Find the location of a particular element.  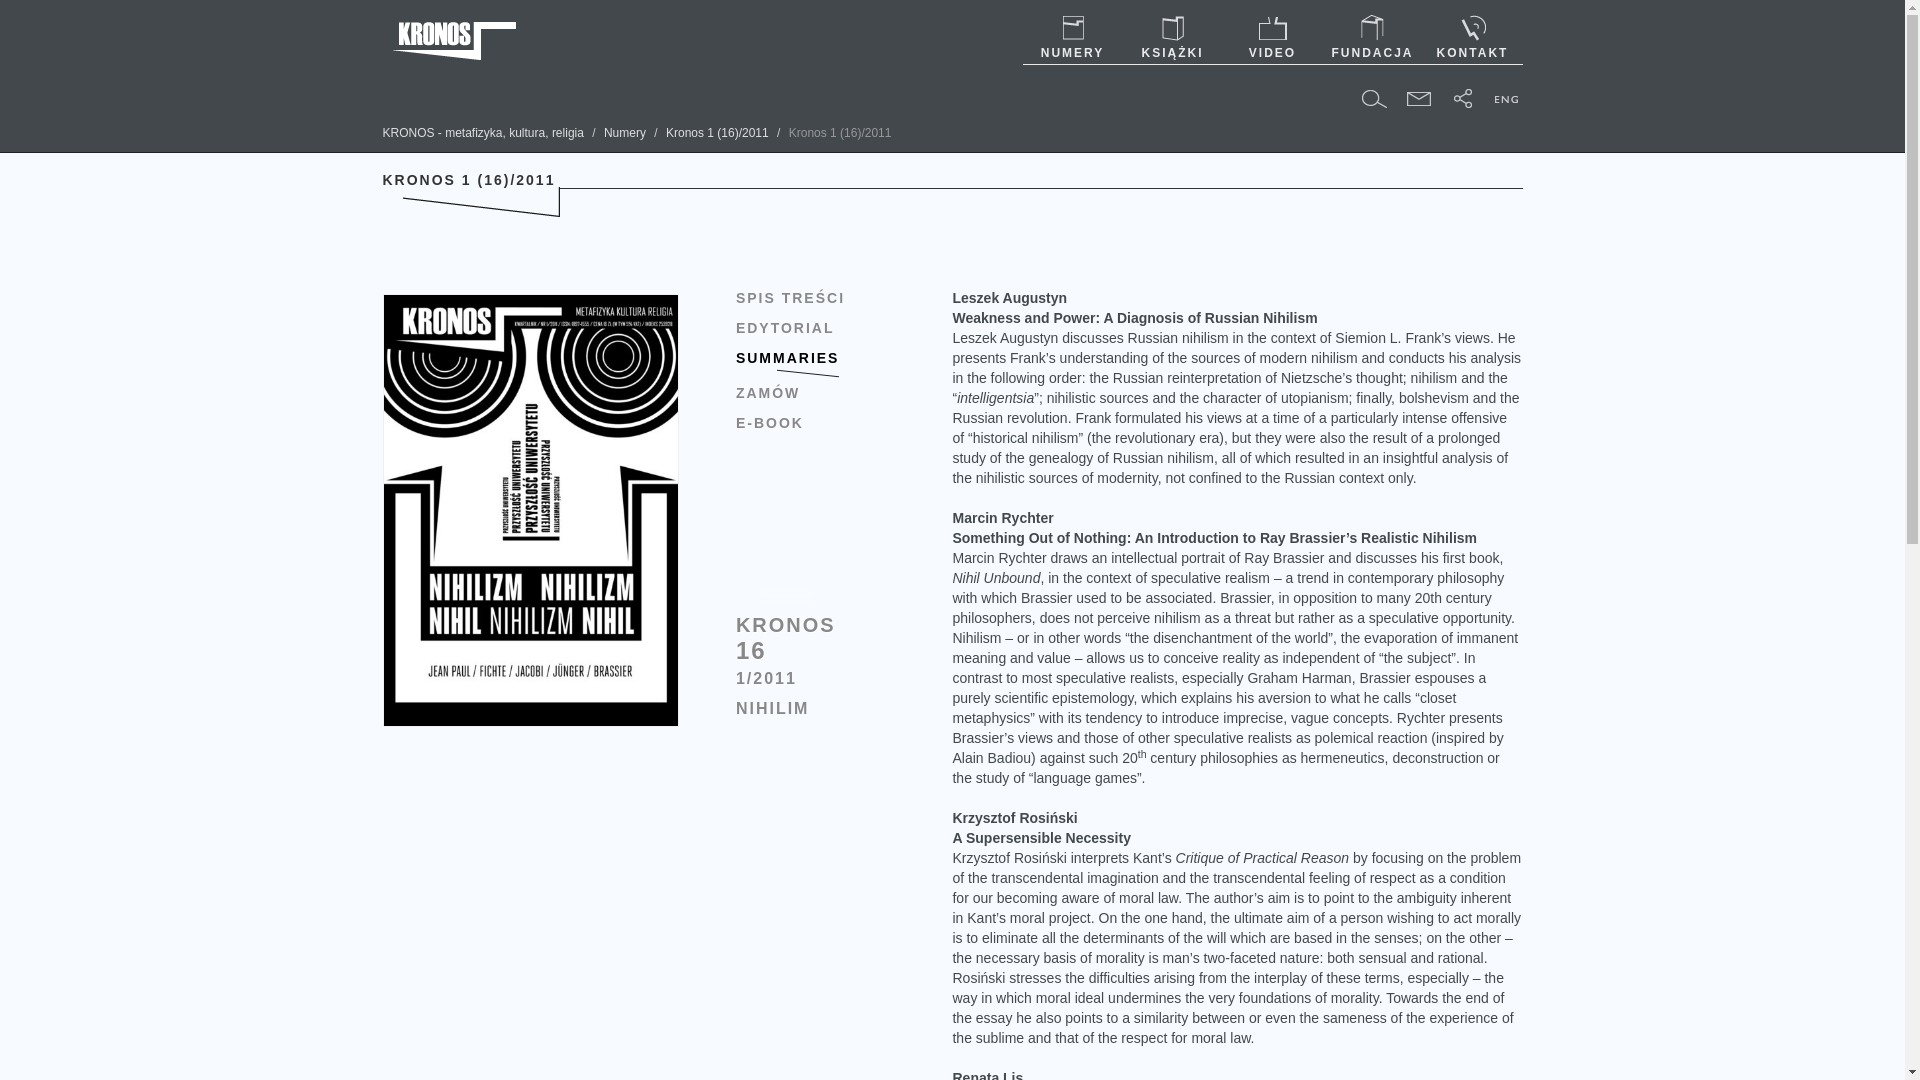

Numery. is located at coordinates (624, 133).